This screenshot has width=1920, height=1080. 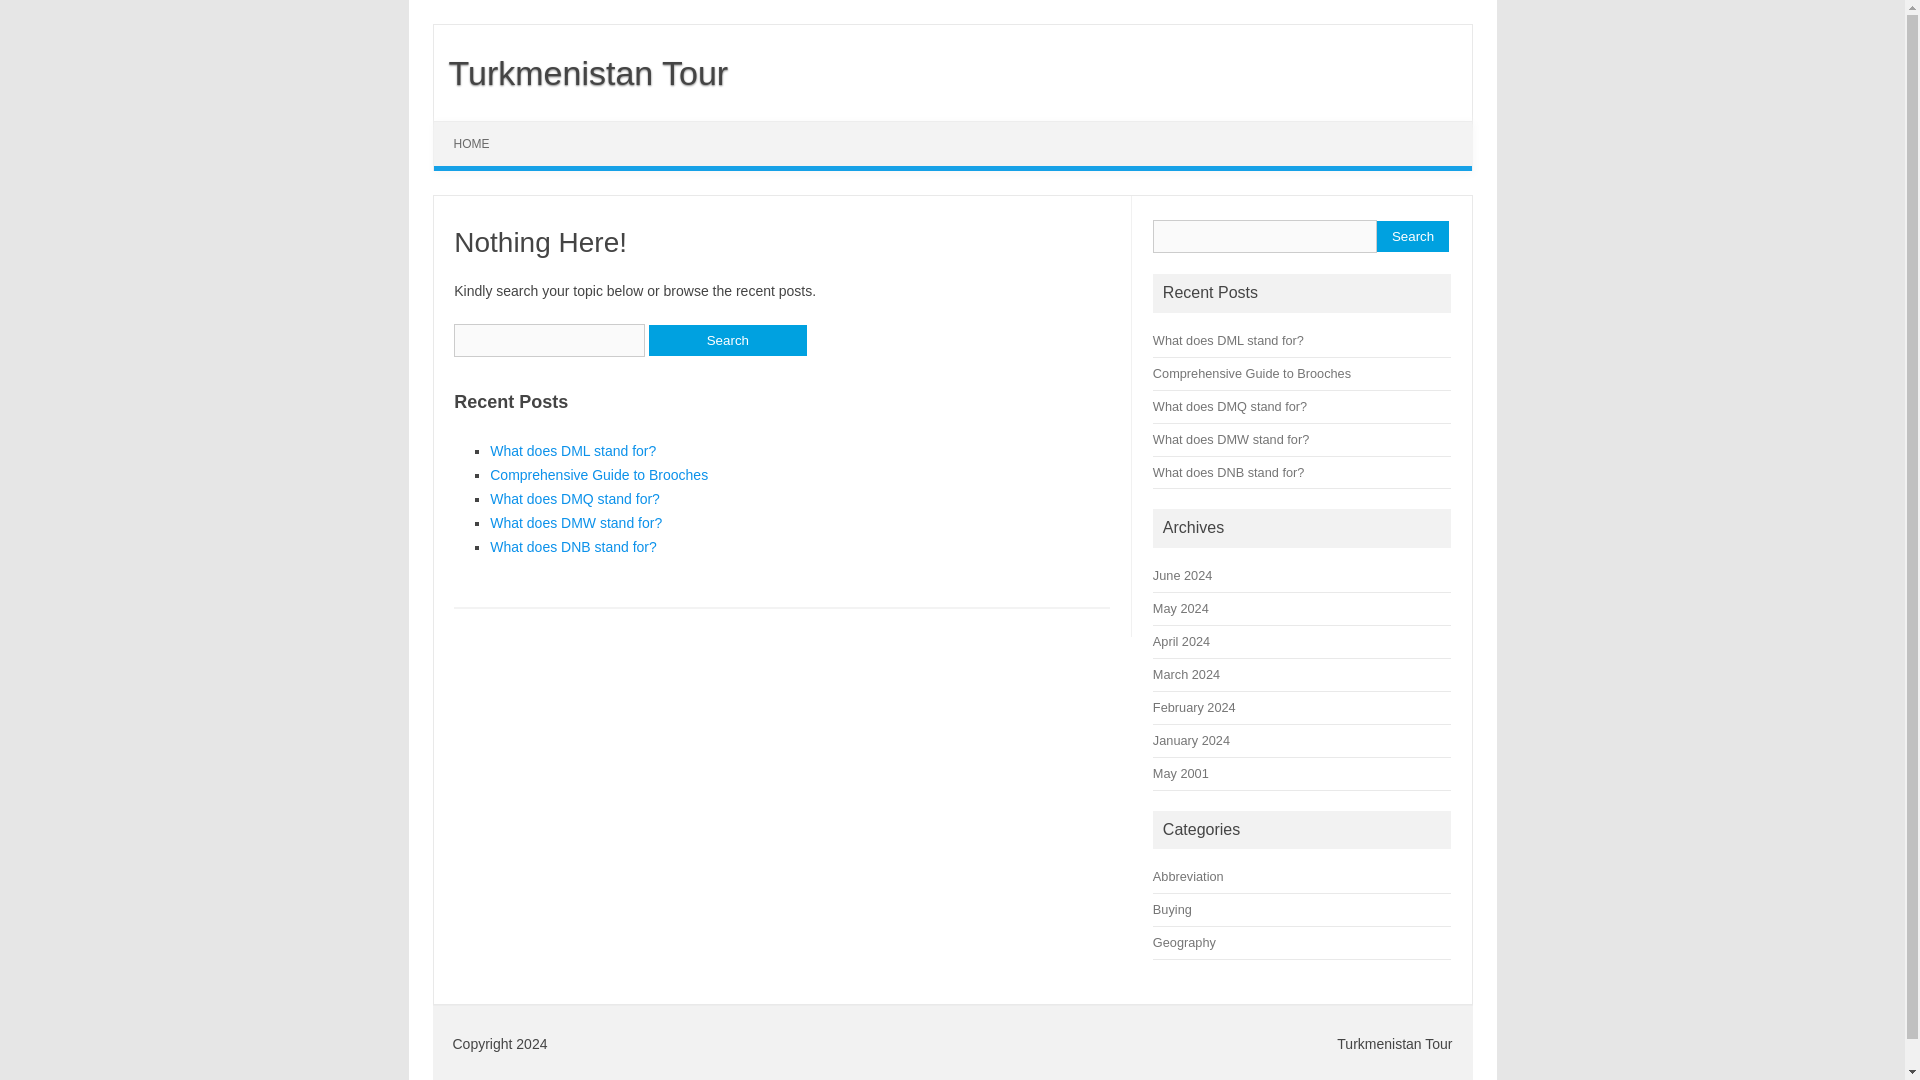 I want to click on January 2024, so click(x=1192, y=740).